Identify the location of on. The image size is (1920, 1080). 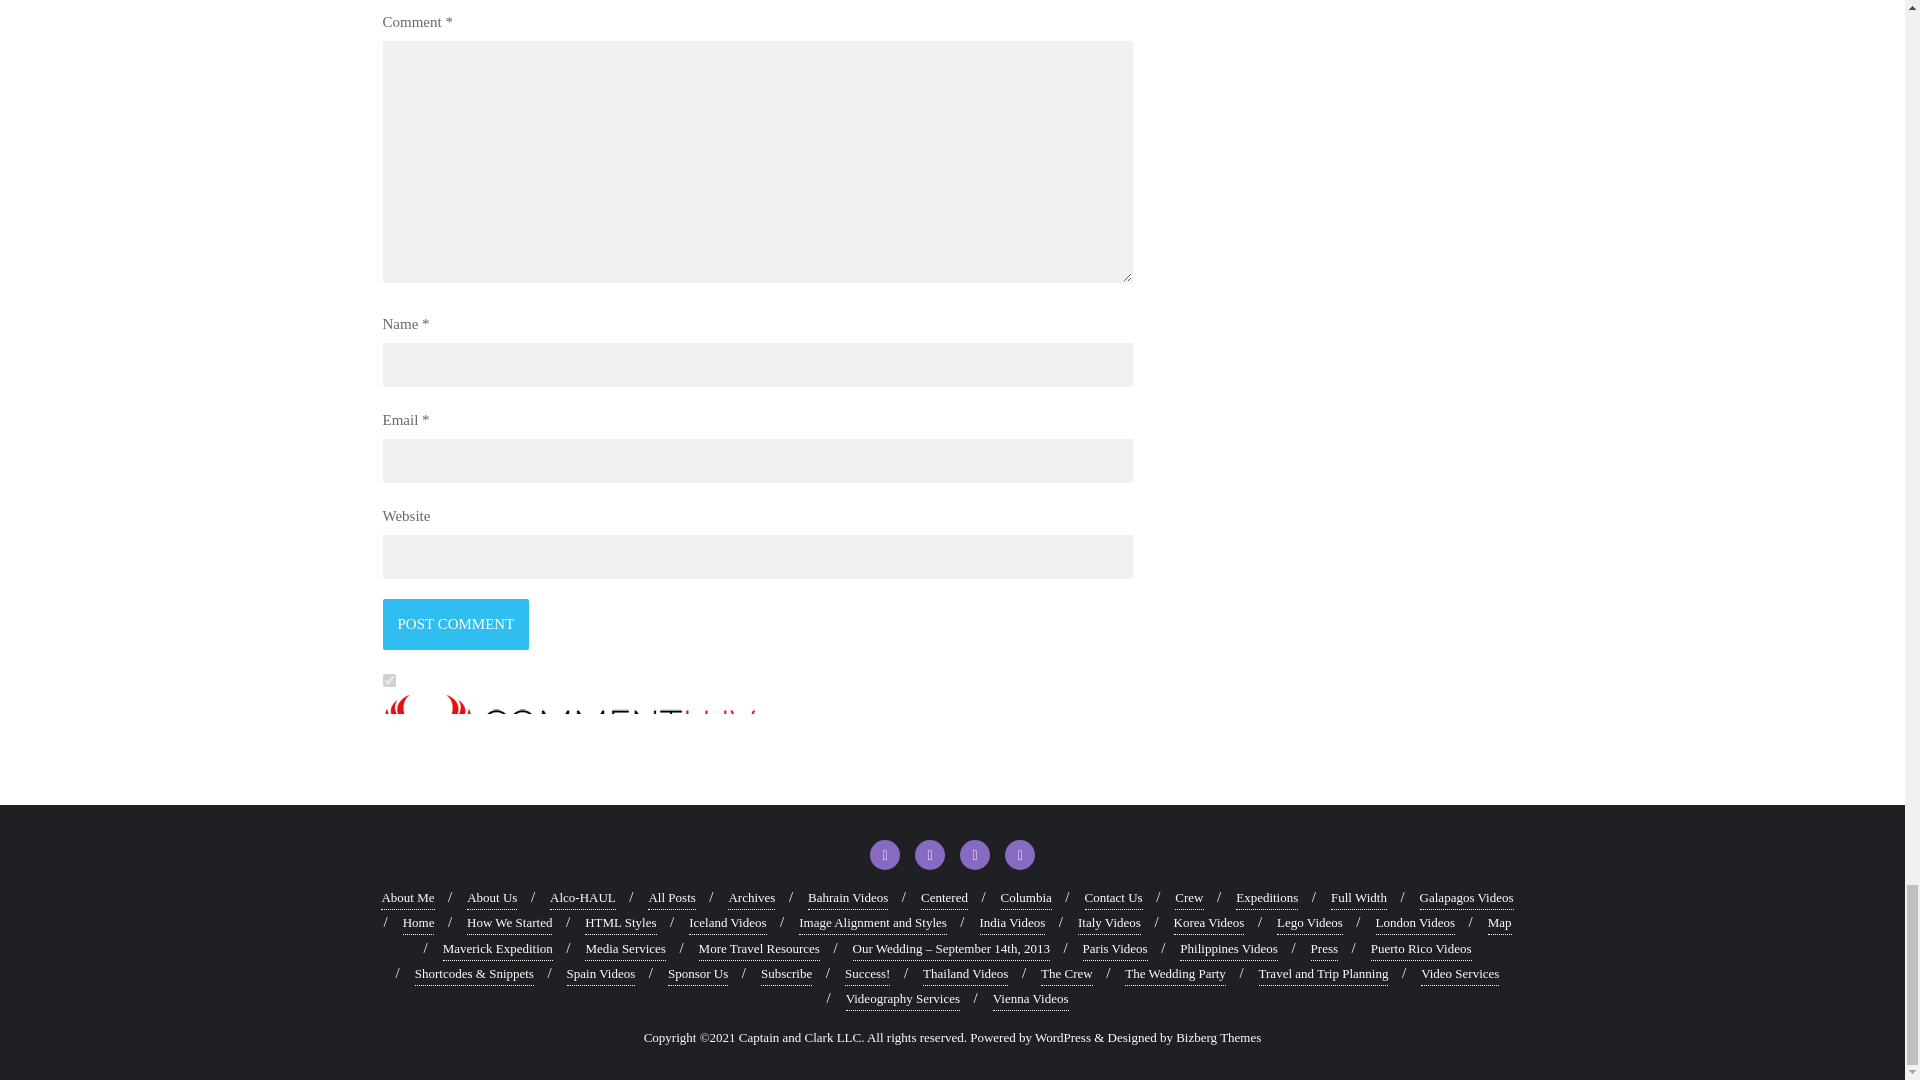
(388, 680).